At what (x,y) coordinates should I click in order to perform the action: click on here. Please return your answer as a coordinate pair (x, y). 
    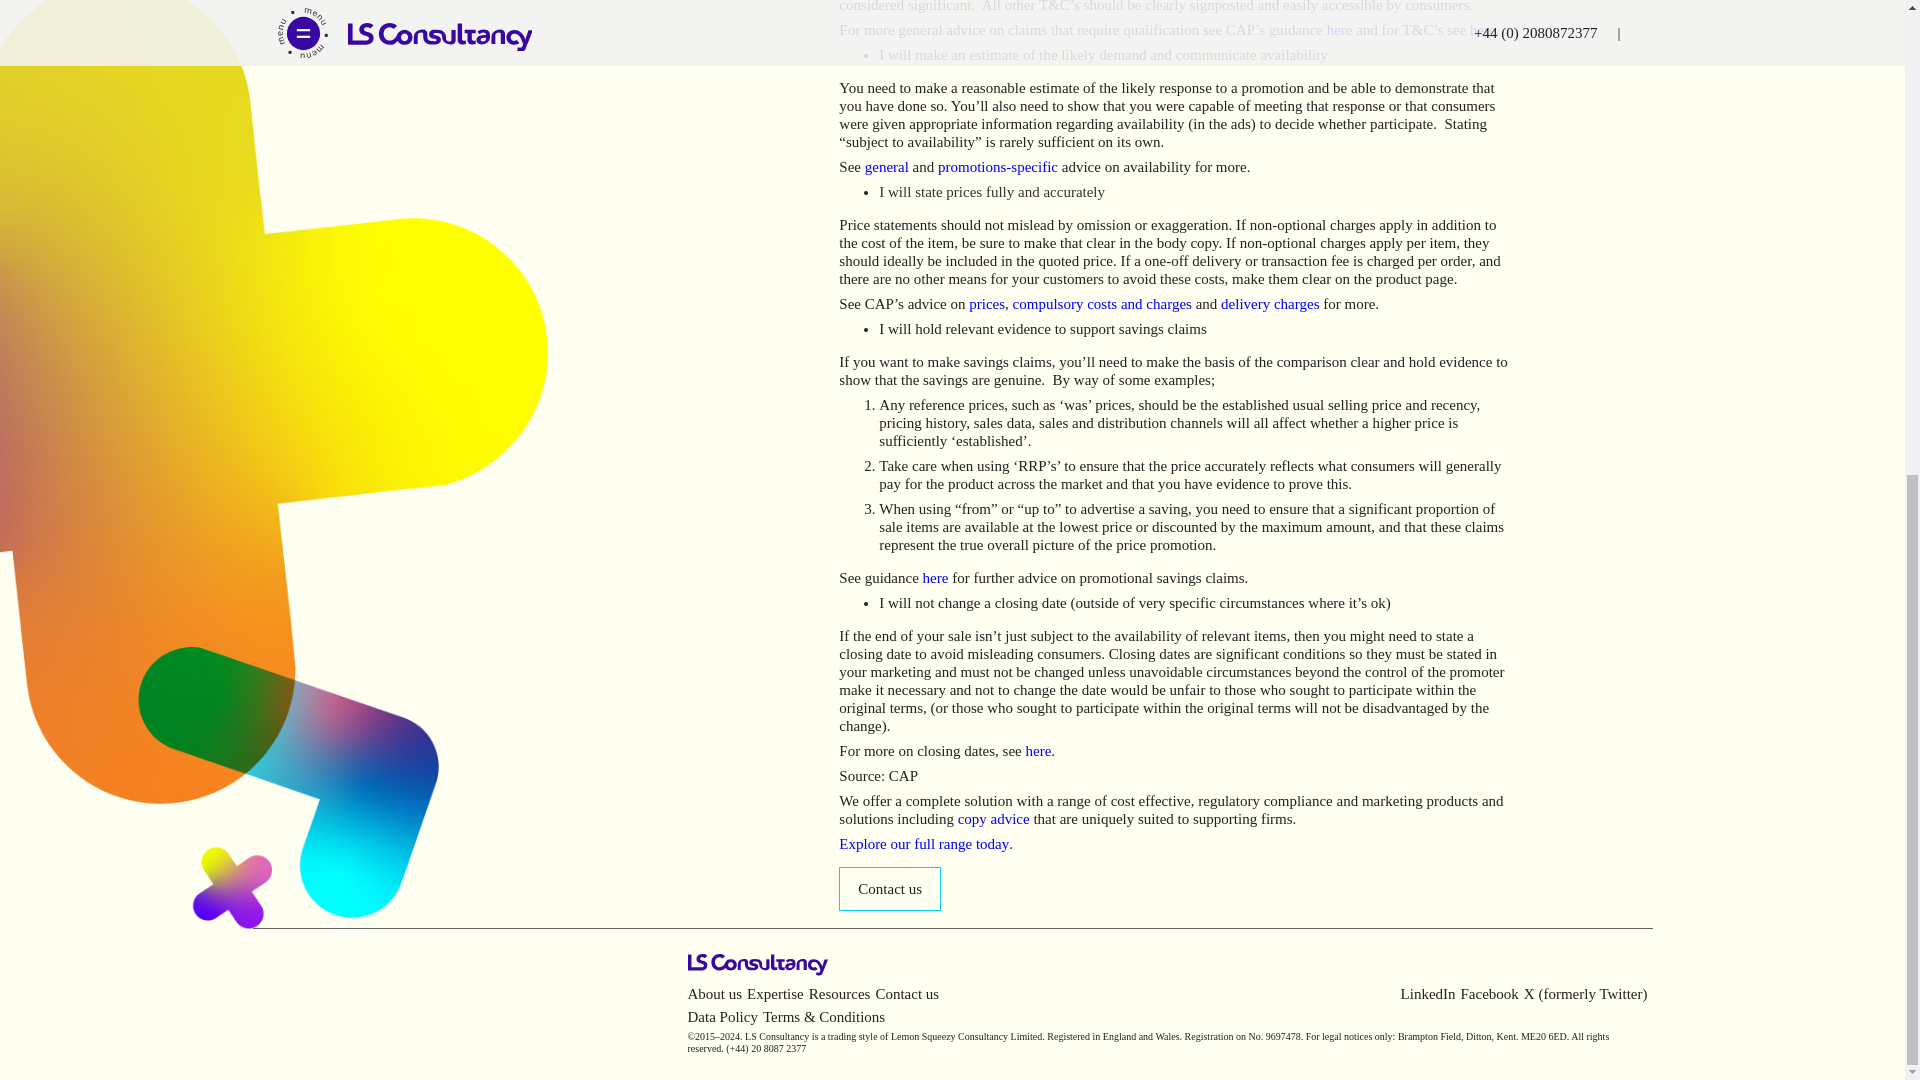
    Looking at the image, I should click on (1038, 751).